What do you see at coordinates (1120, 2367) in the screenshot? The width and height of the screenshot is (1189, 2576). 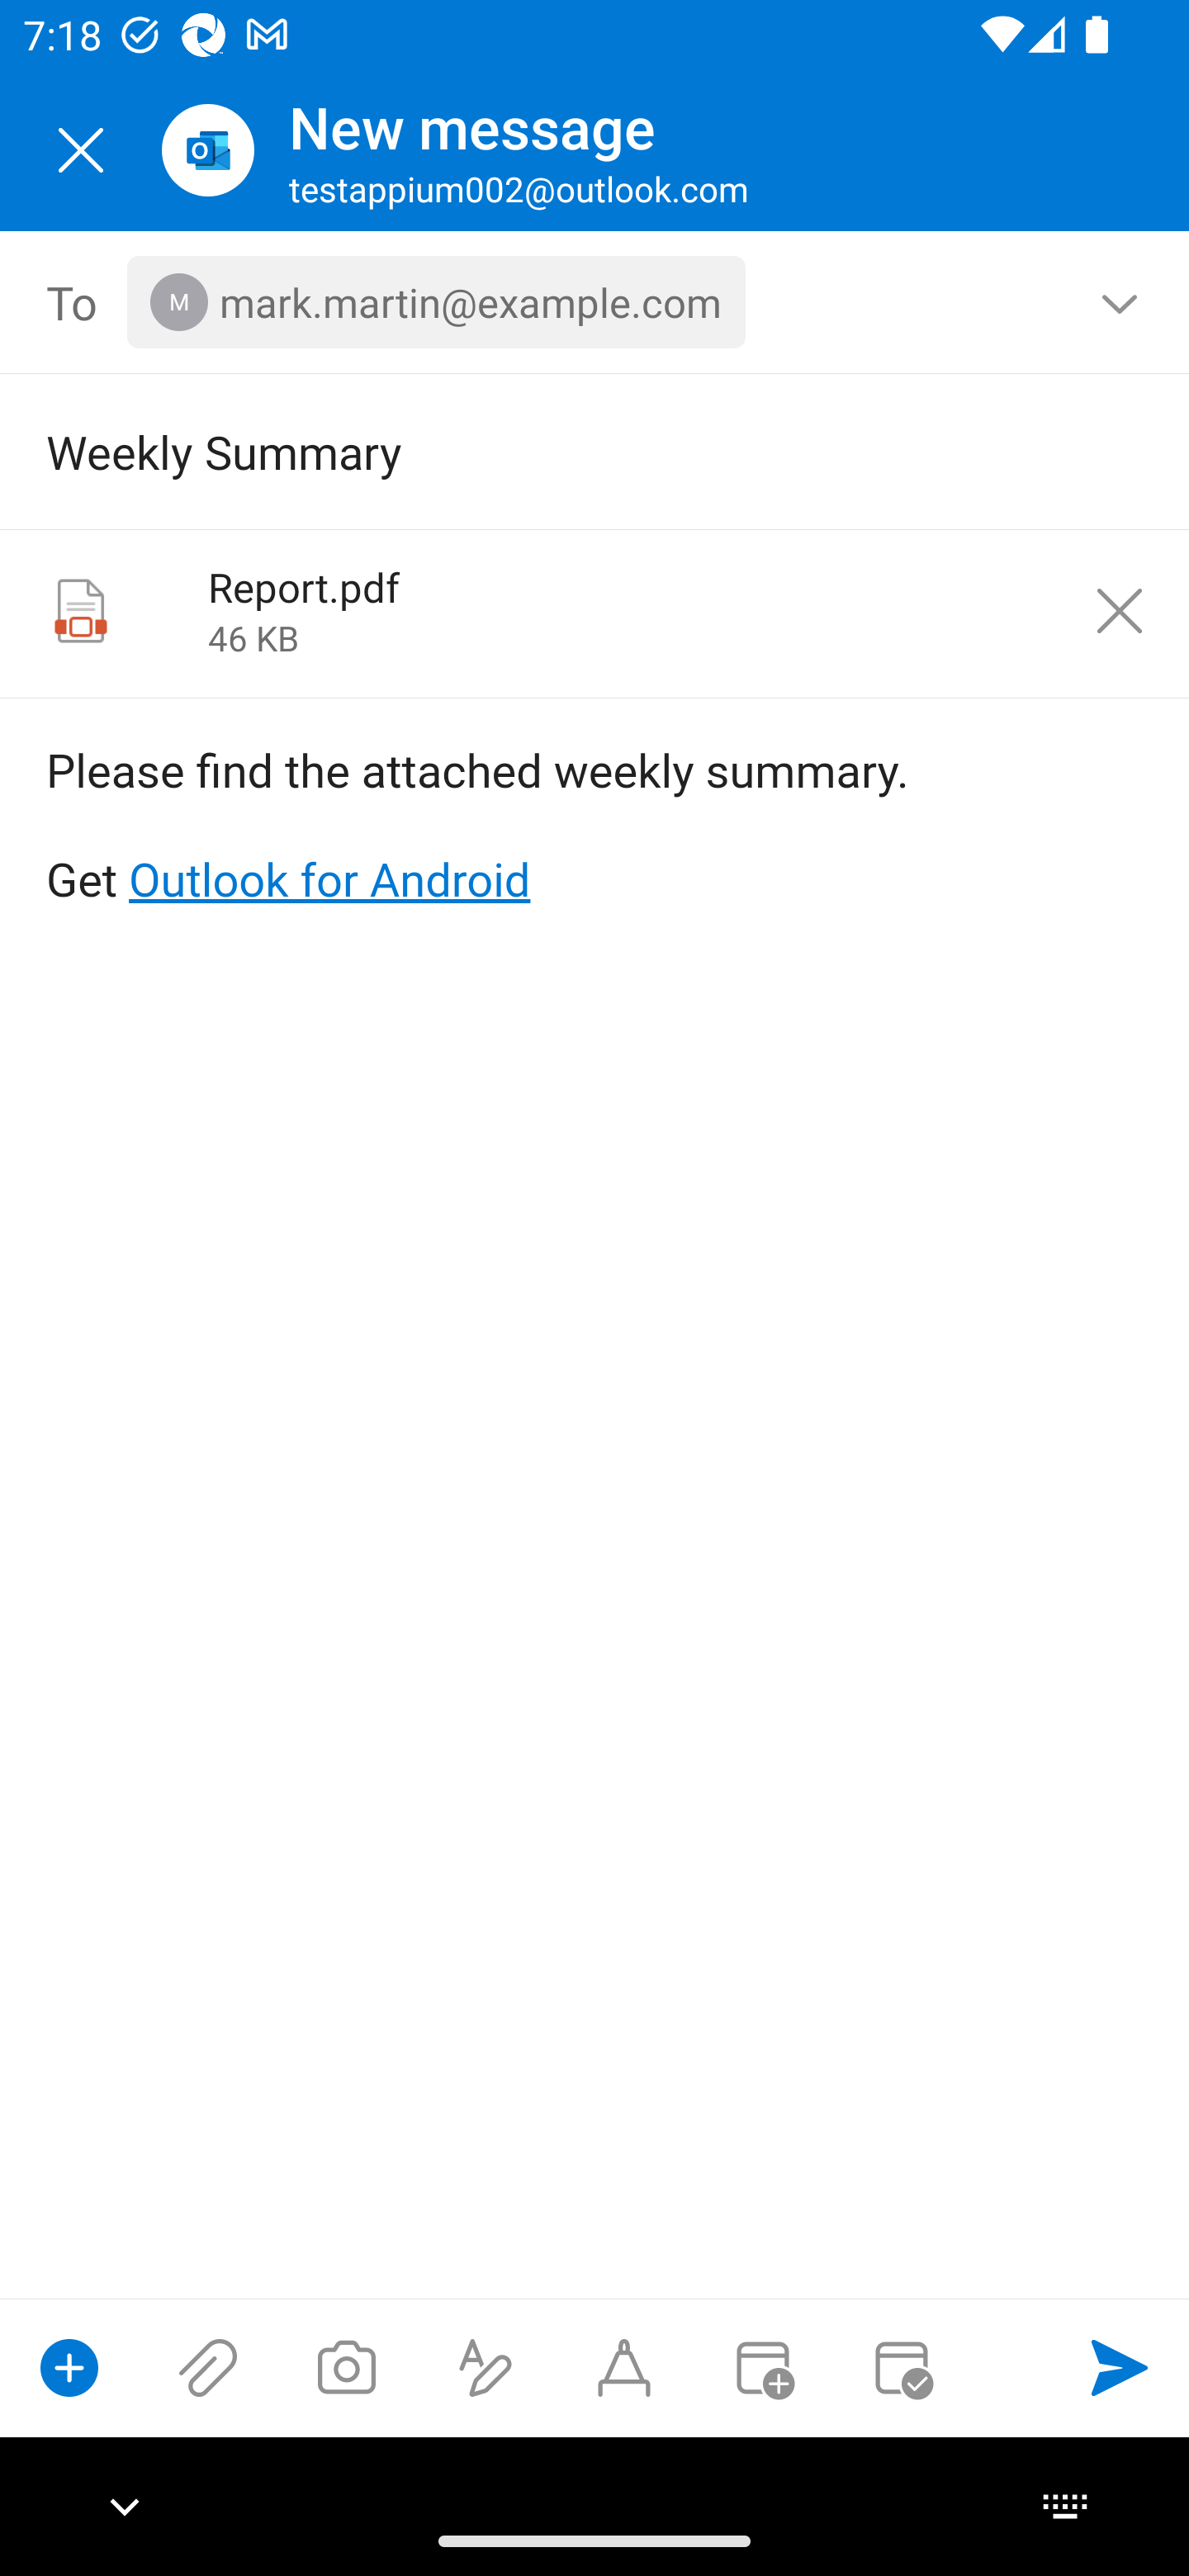 I see `Send` at bounding box center [1120, 2367].